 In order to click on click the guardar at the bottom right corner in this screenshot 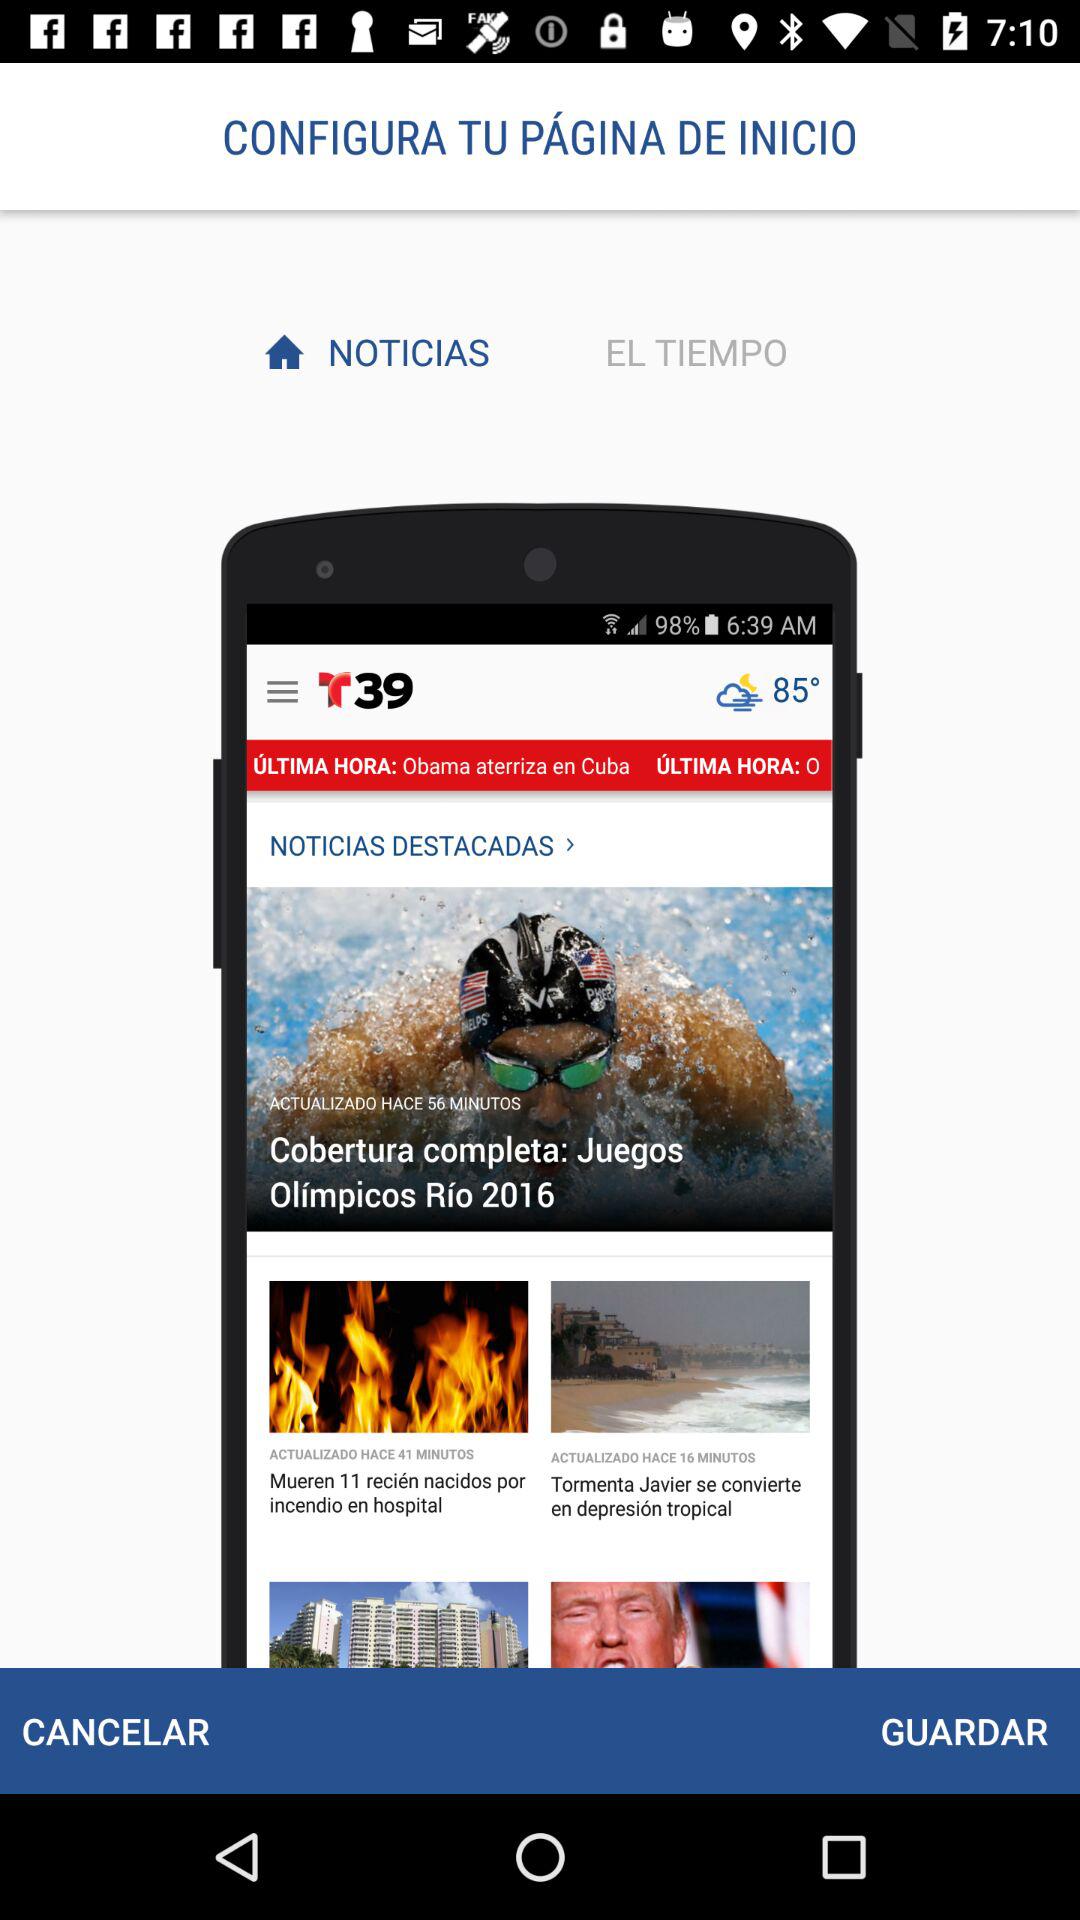, I will do `click(964, 1730)`.